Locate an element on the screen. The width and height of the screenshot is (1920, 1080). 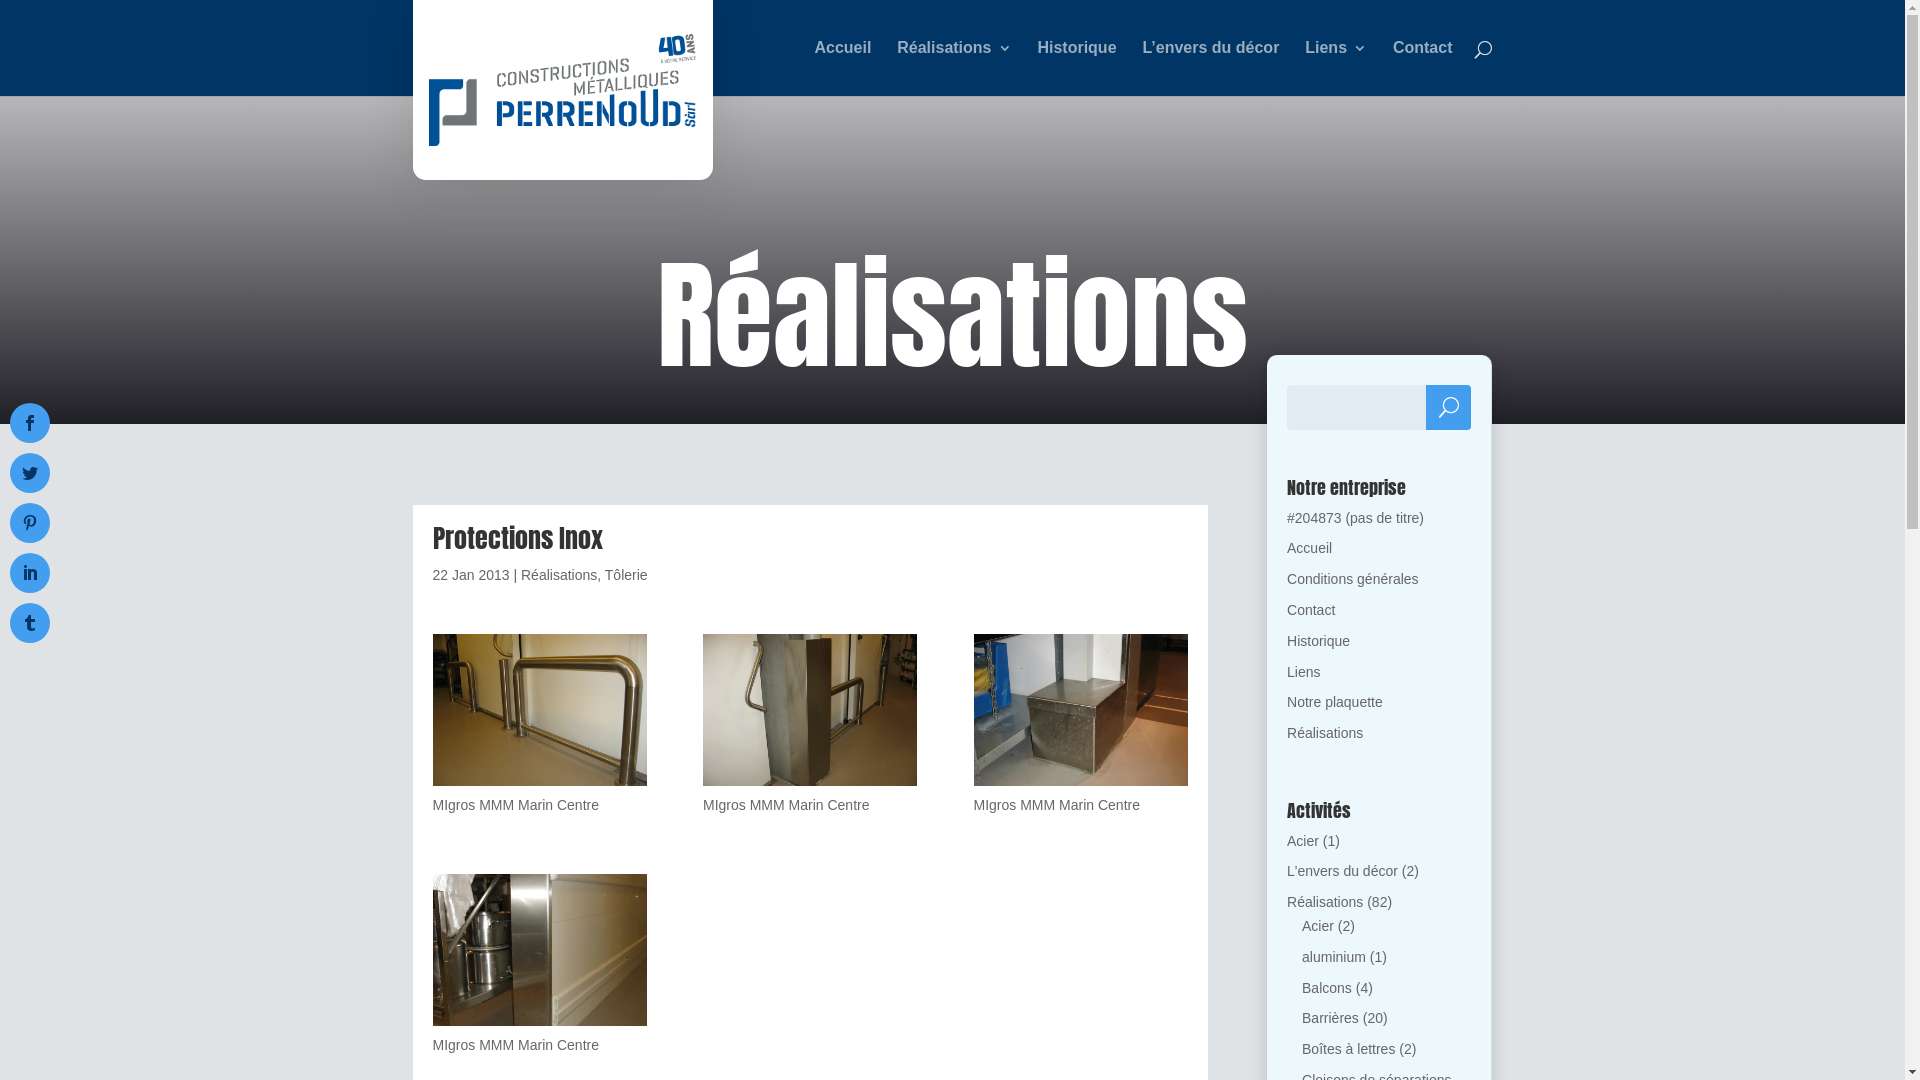
Rechercher is located at coordinates (1448, 407).